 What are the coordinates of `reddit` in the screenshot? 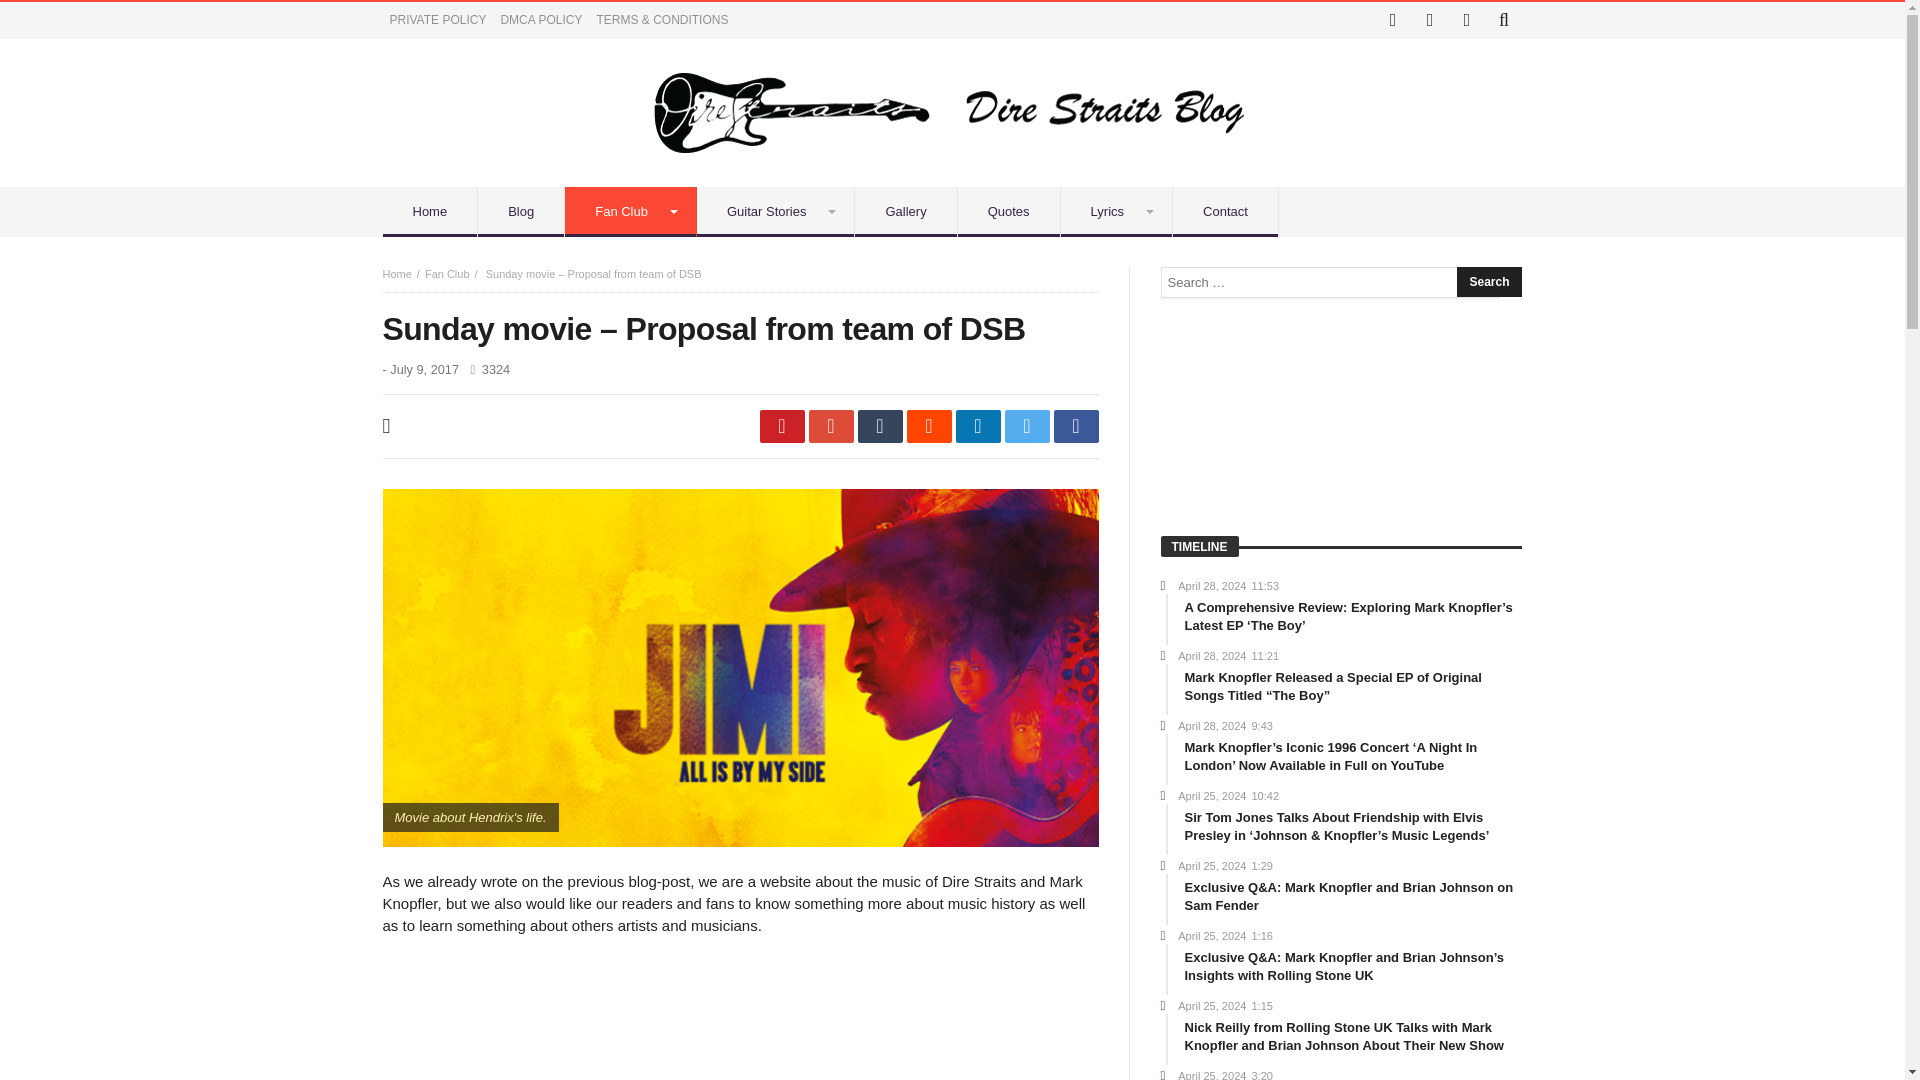 It's located at (928, 426).